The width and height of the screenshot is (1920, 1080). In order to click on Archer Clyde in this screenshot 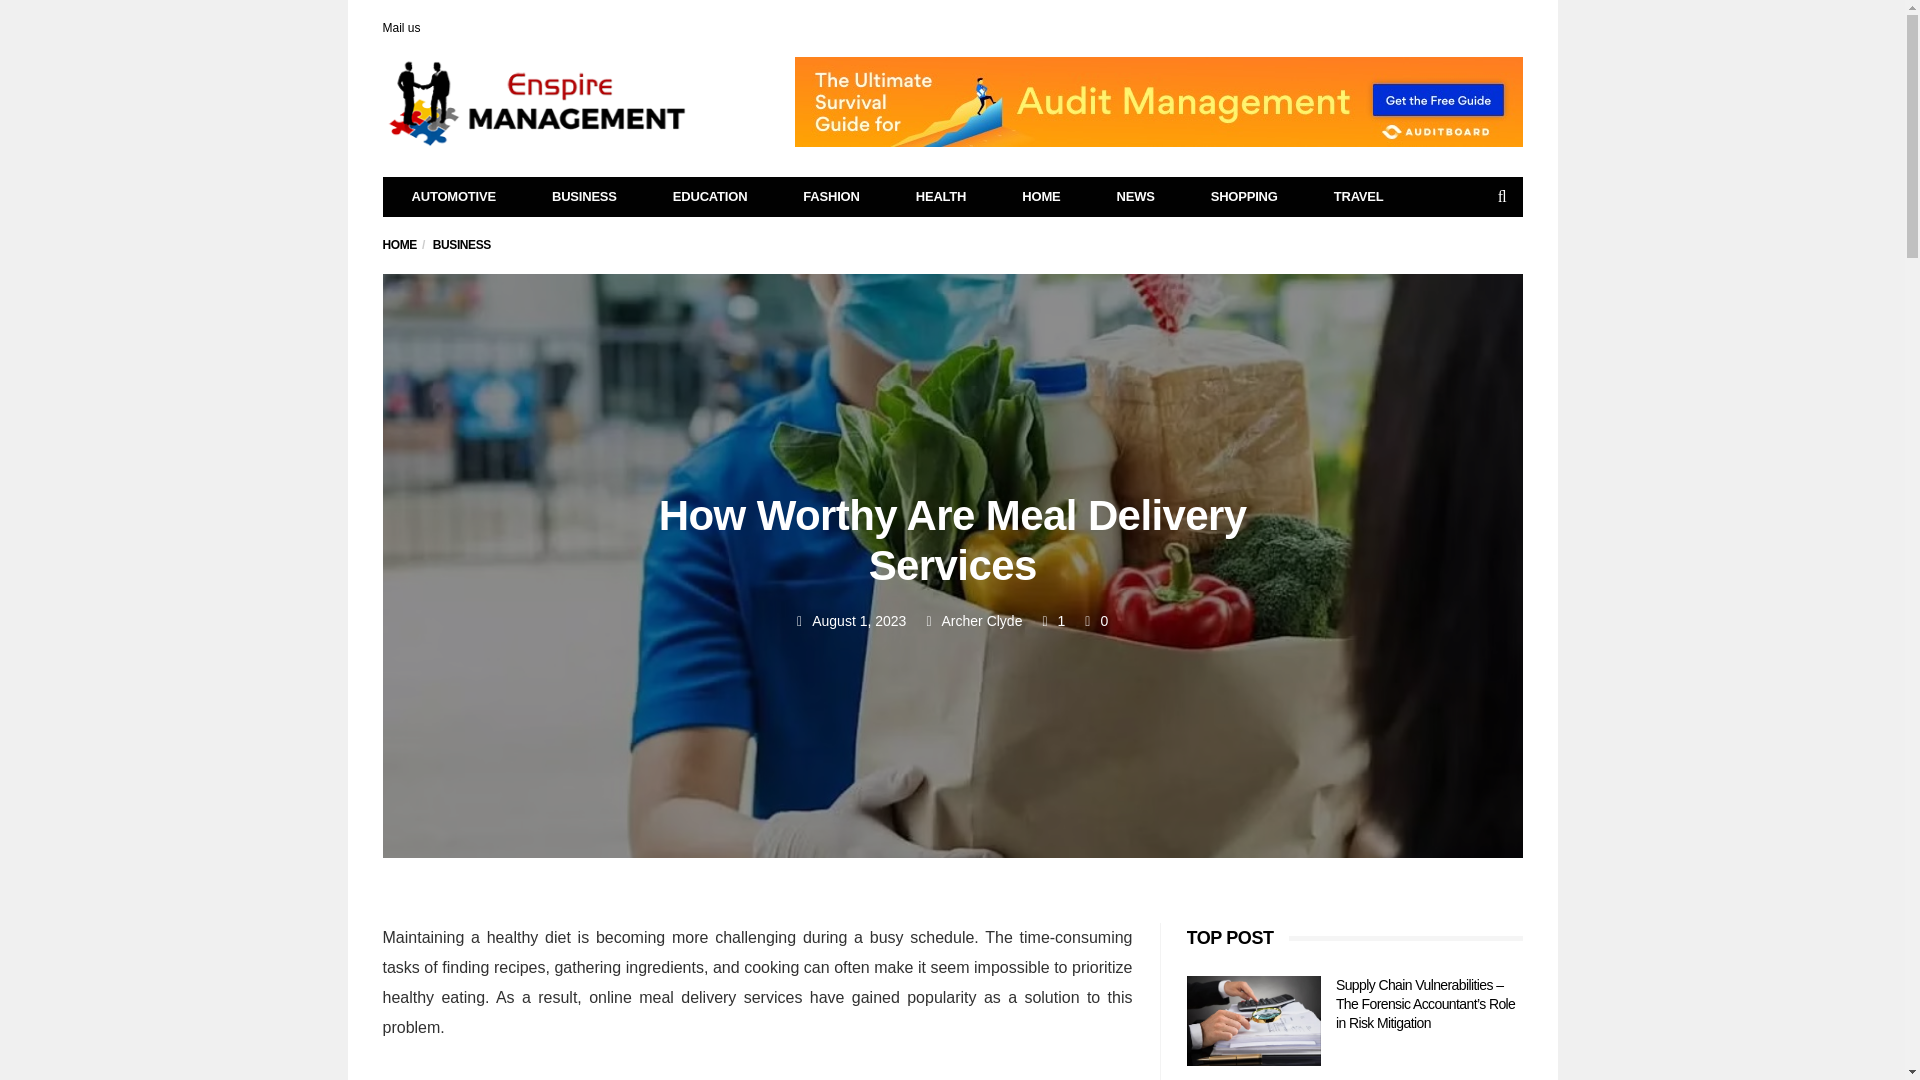, I will do `click(982, 620)`.